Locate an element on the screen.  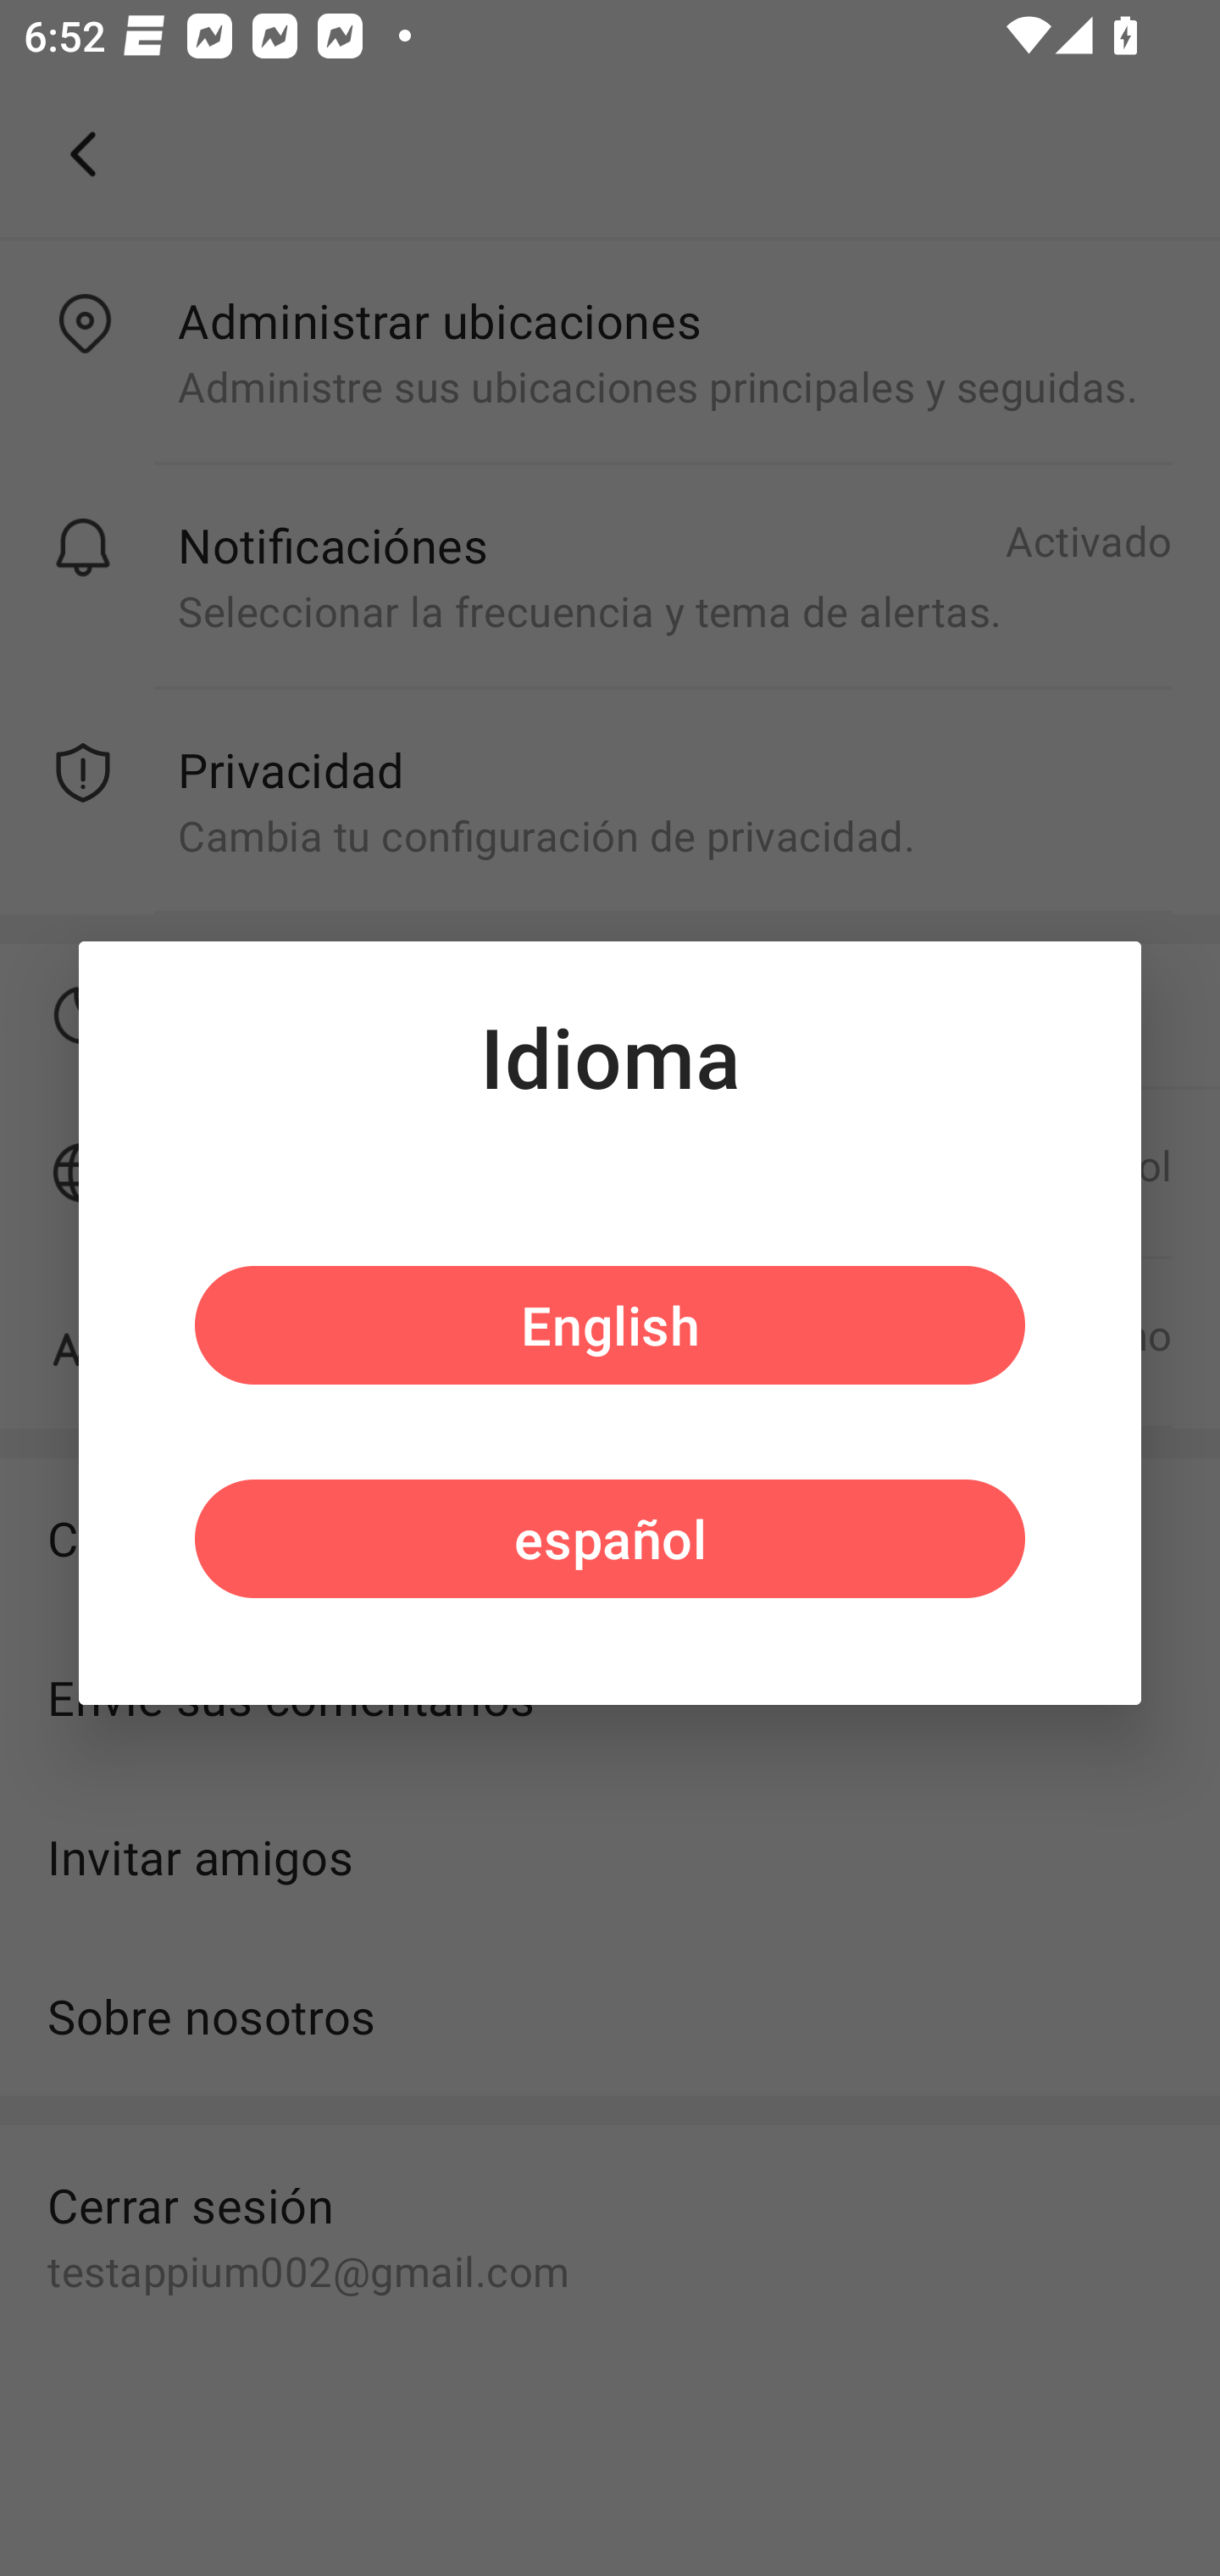
español is located at coordinates (610, 1537).